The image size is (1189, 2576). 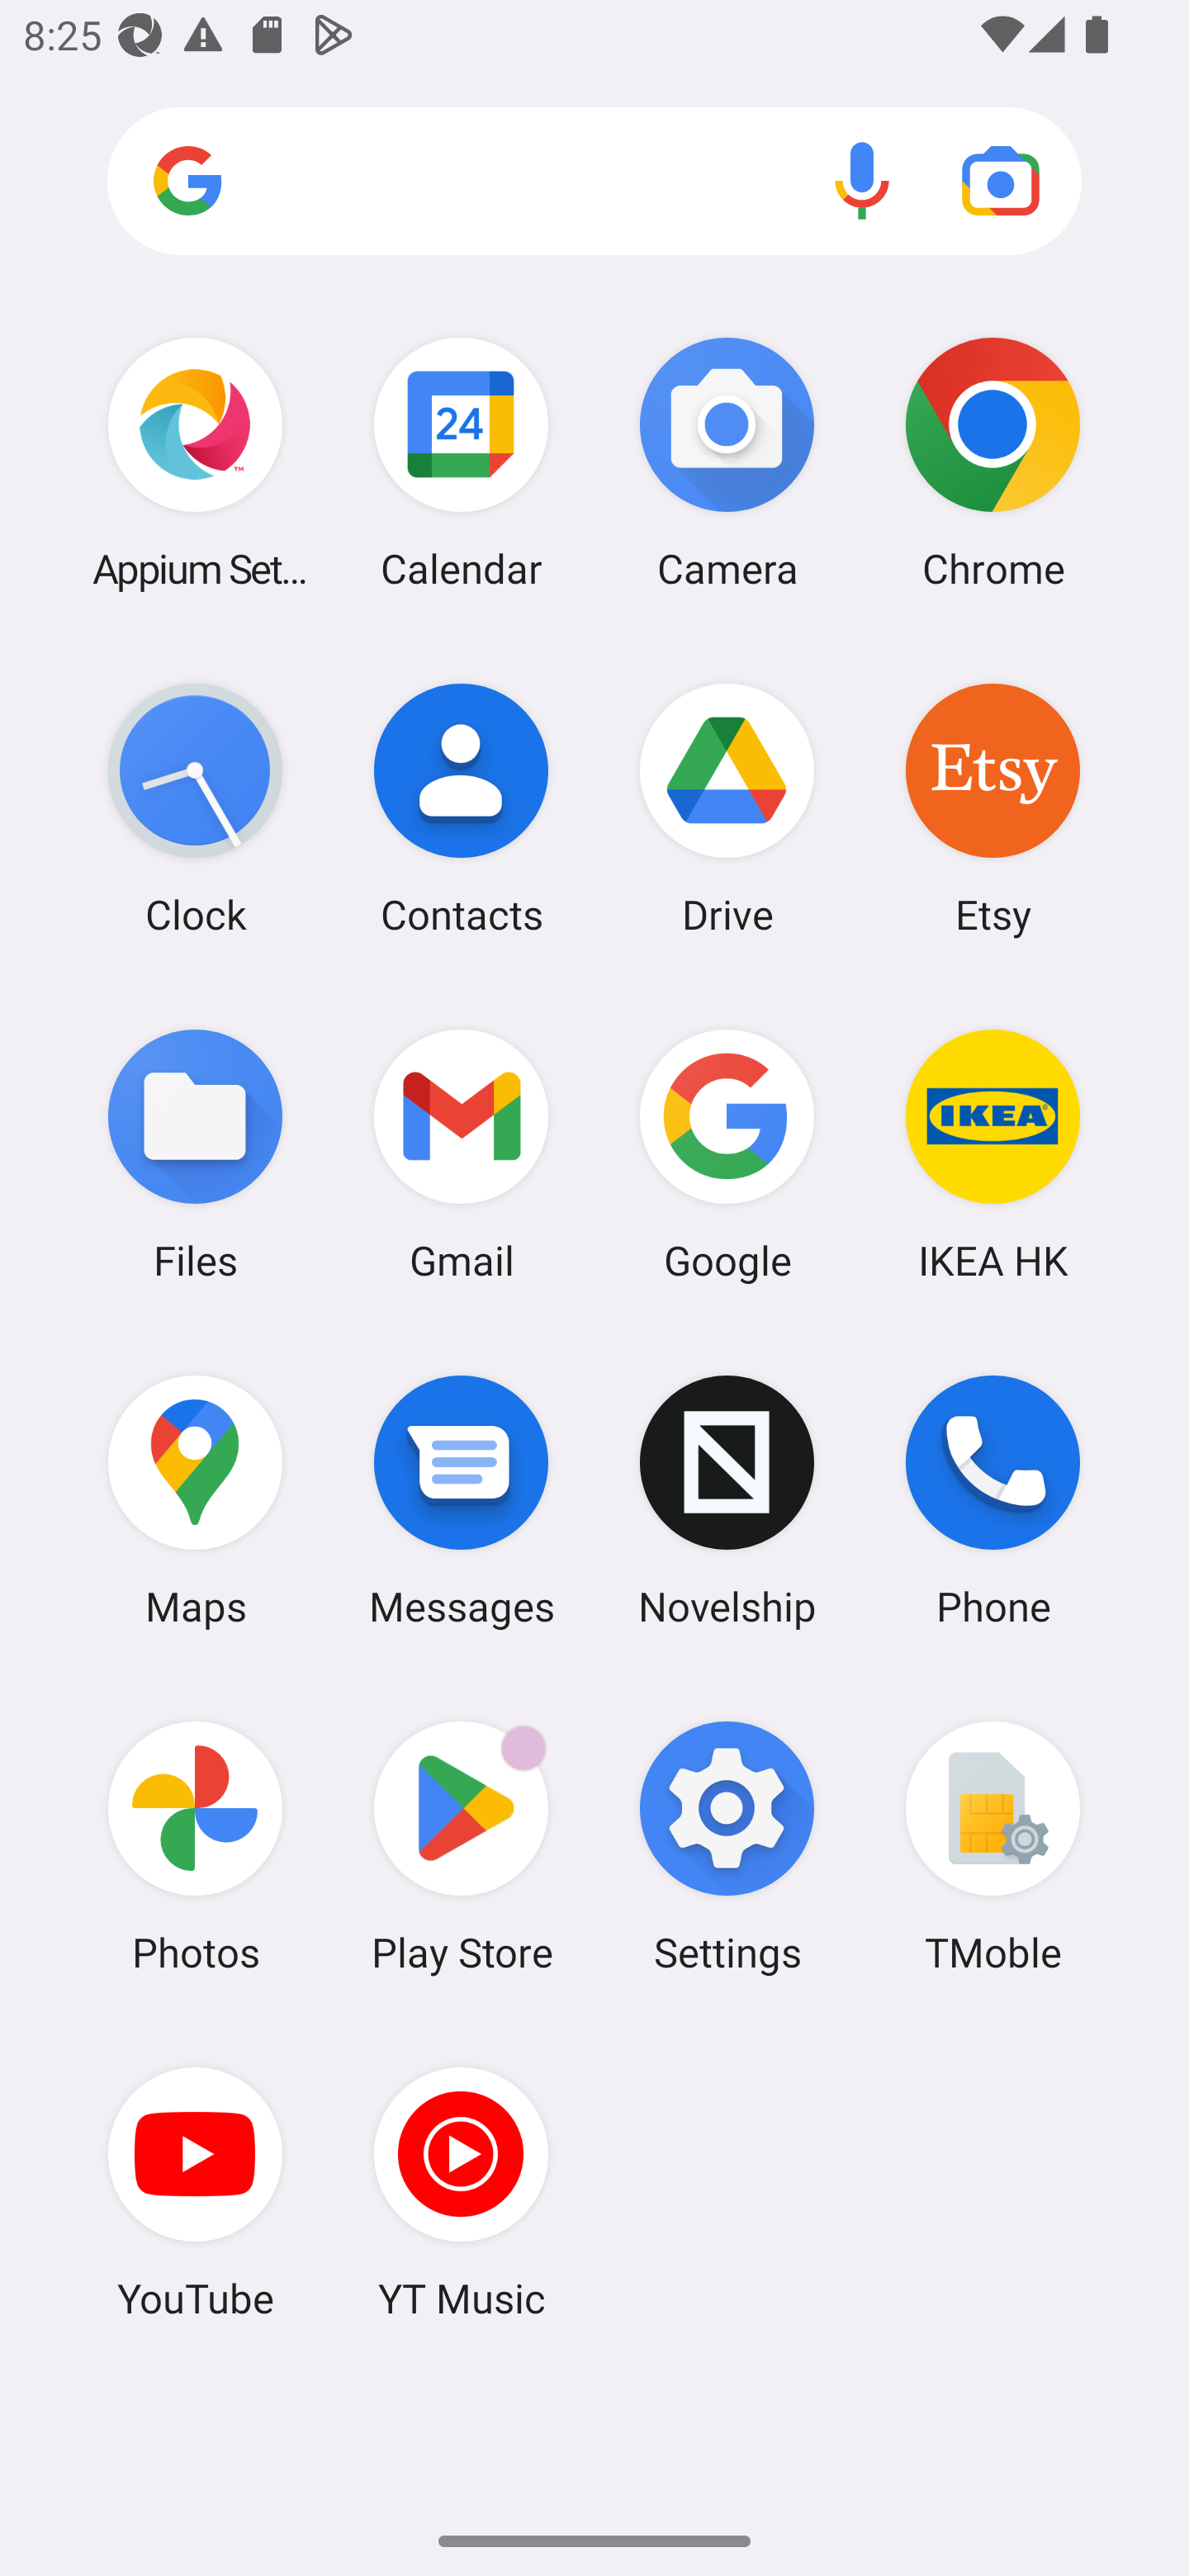 What do you see at coordinates (594, 182) in the screenshot?
I see `Search apps, web and more` at bounding box center [594, 182].